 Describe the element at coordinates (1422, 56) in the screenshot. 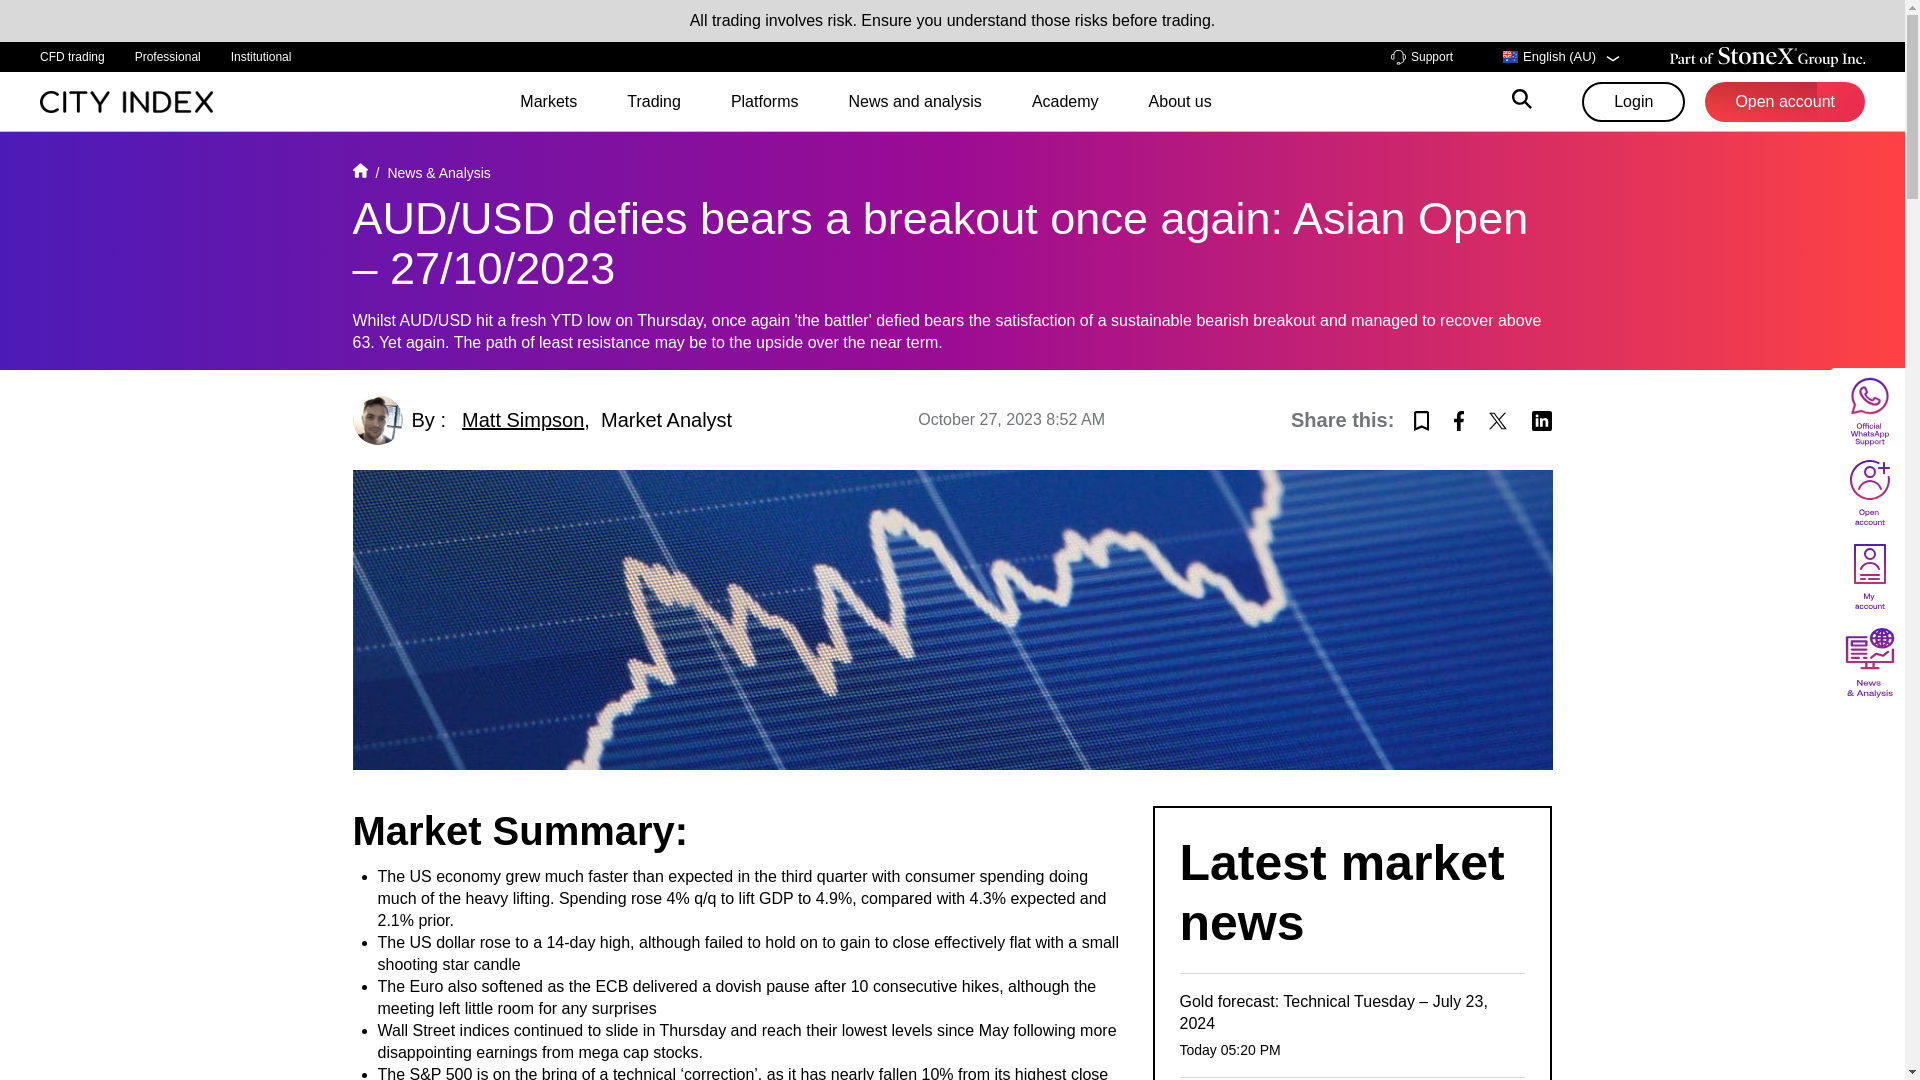

I see `Support` at that location.